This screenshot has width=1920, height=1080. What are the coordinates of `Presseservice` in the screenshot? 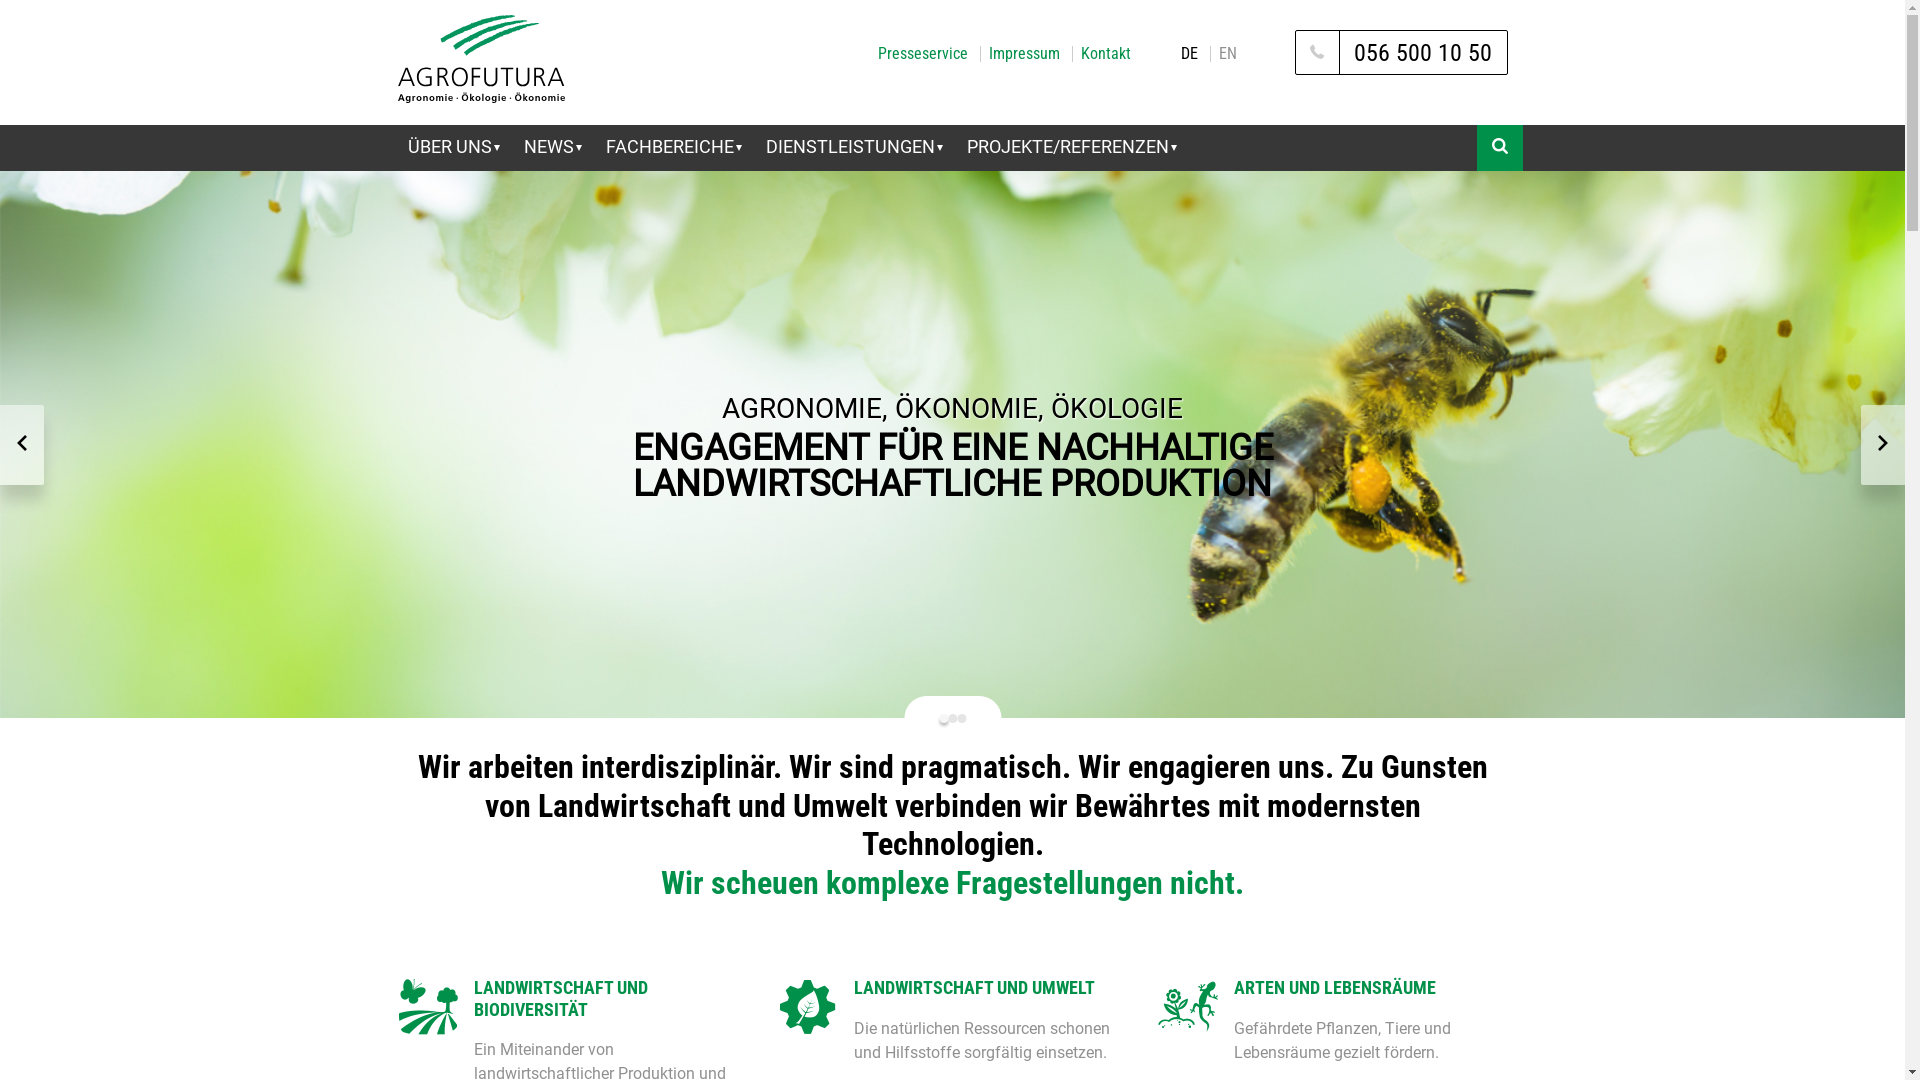 It's located at (923, 54).